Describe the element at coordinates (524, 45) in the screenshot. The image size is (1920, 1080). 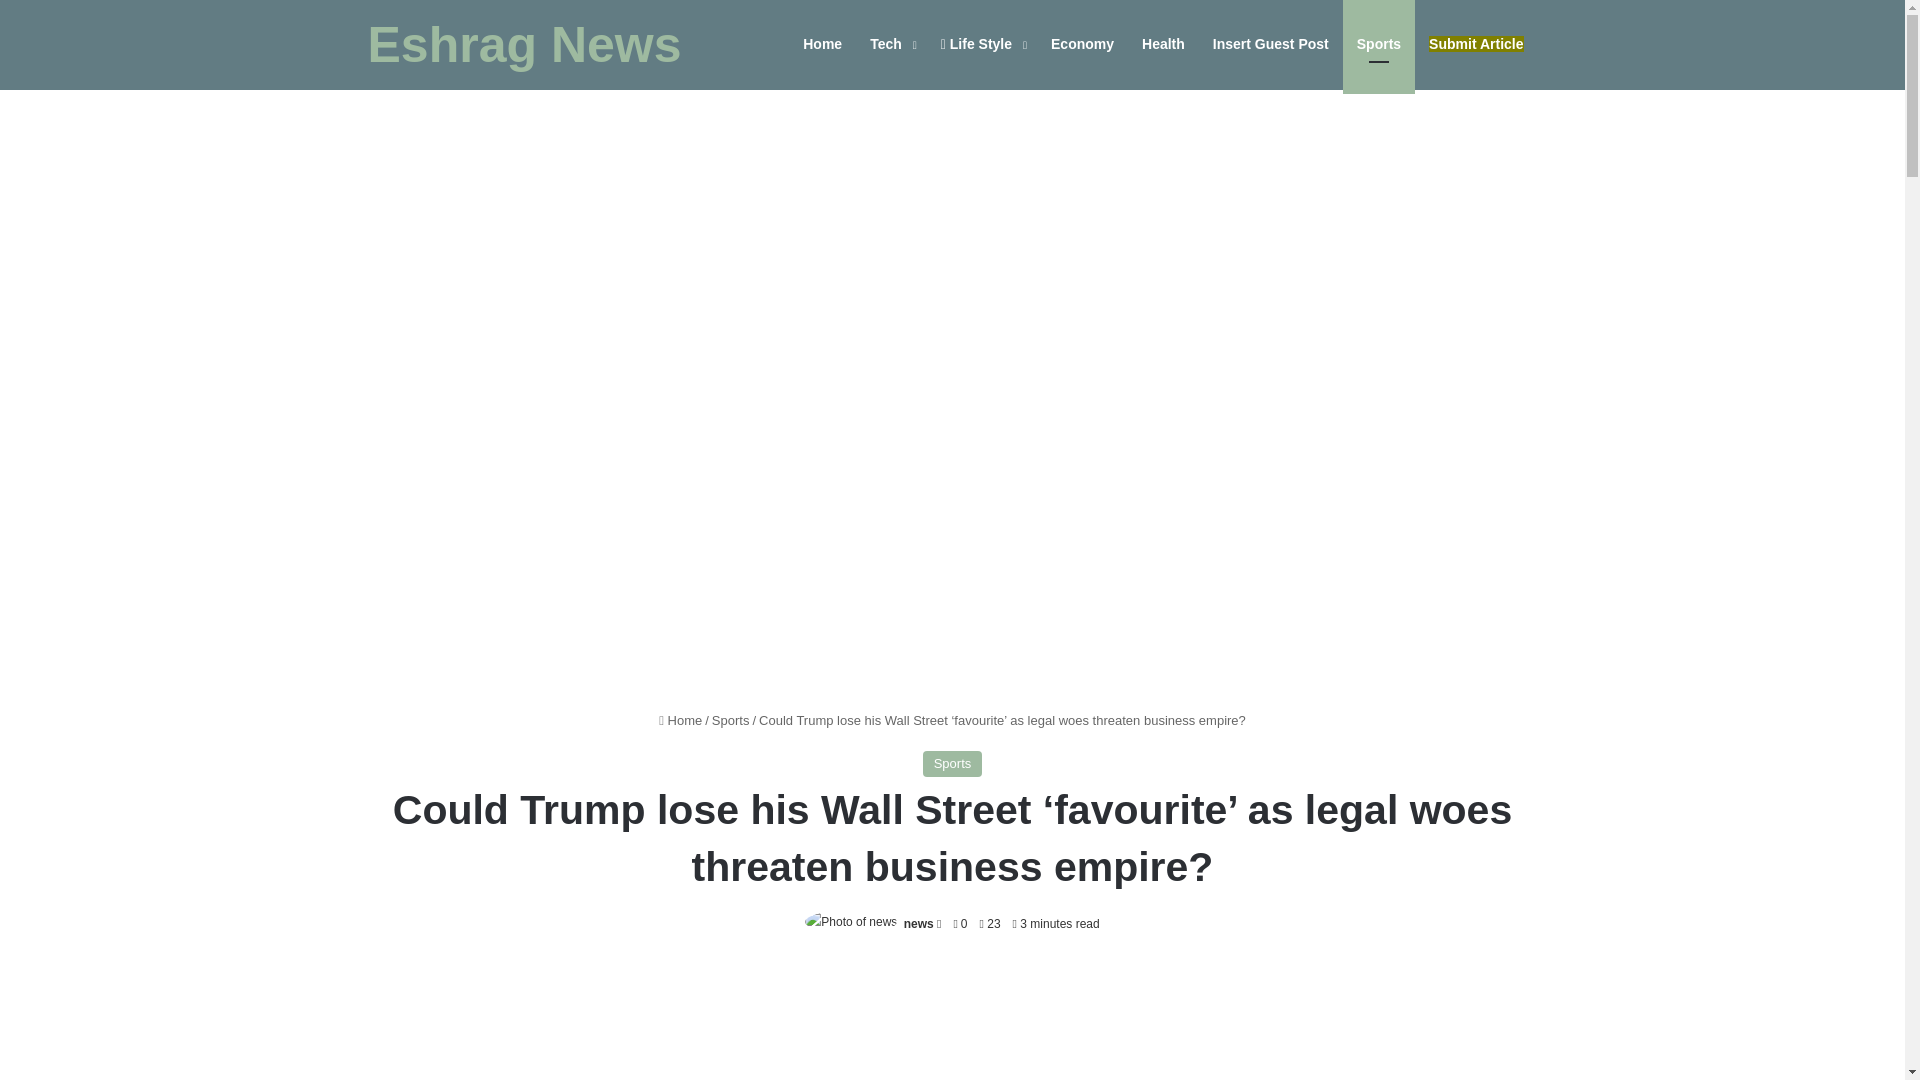
I see `Eshrag News` at that location.